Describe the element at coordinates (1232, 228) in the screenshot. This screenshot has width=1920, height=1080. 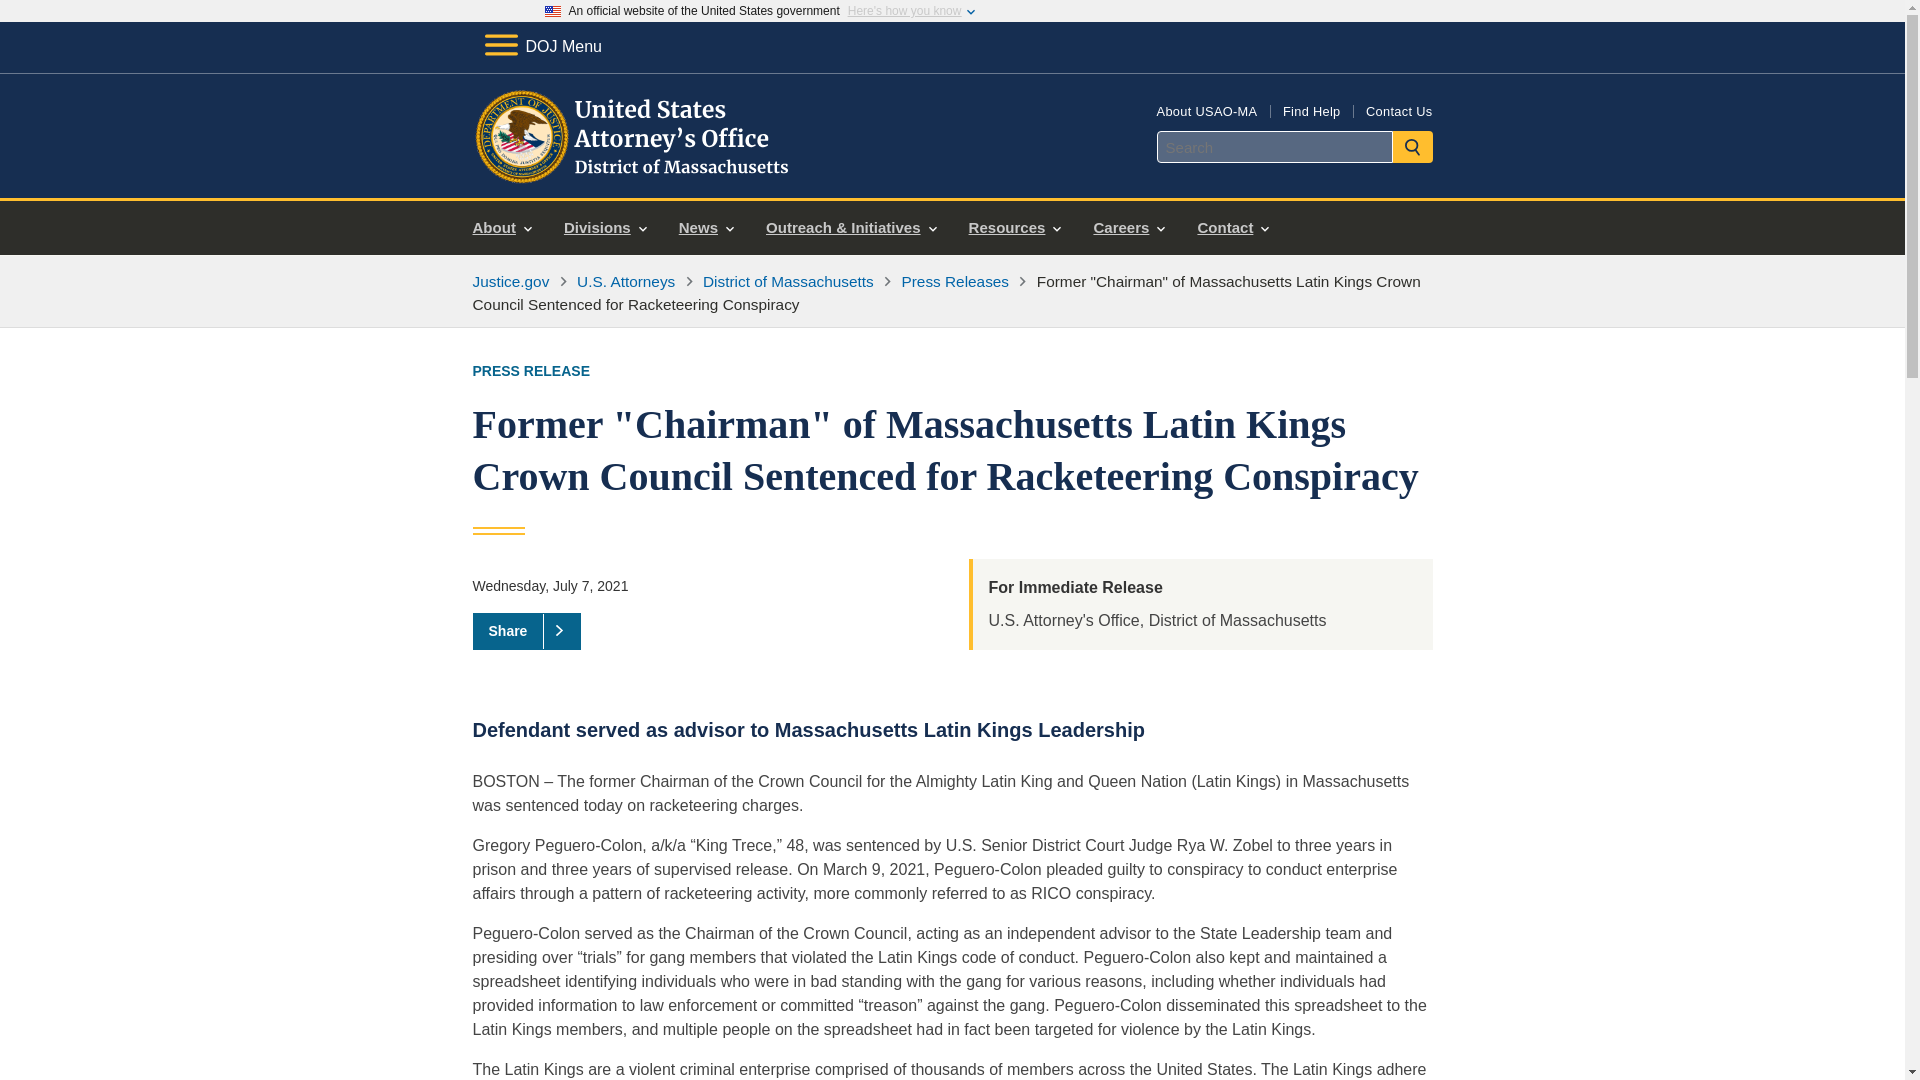
I see `Contact` at that location.